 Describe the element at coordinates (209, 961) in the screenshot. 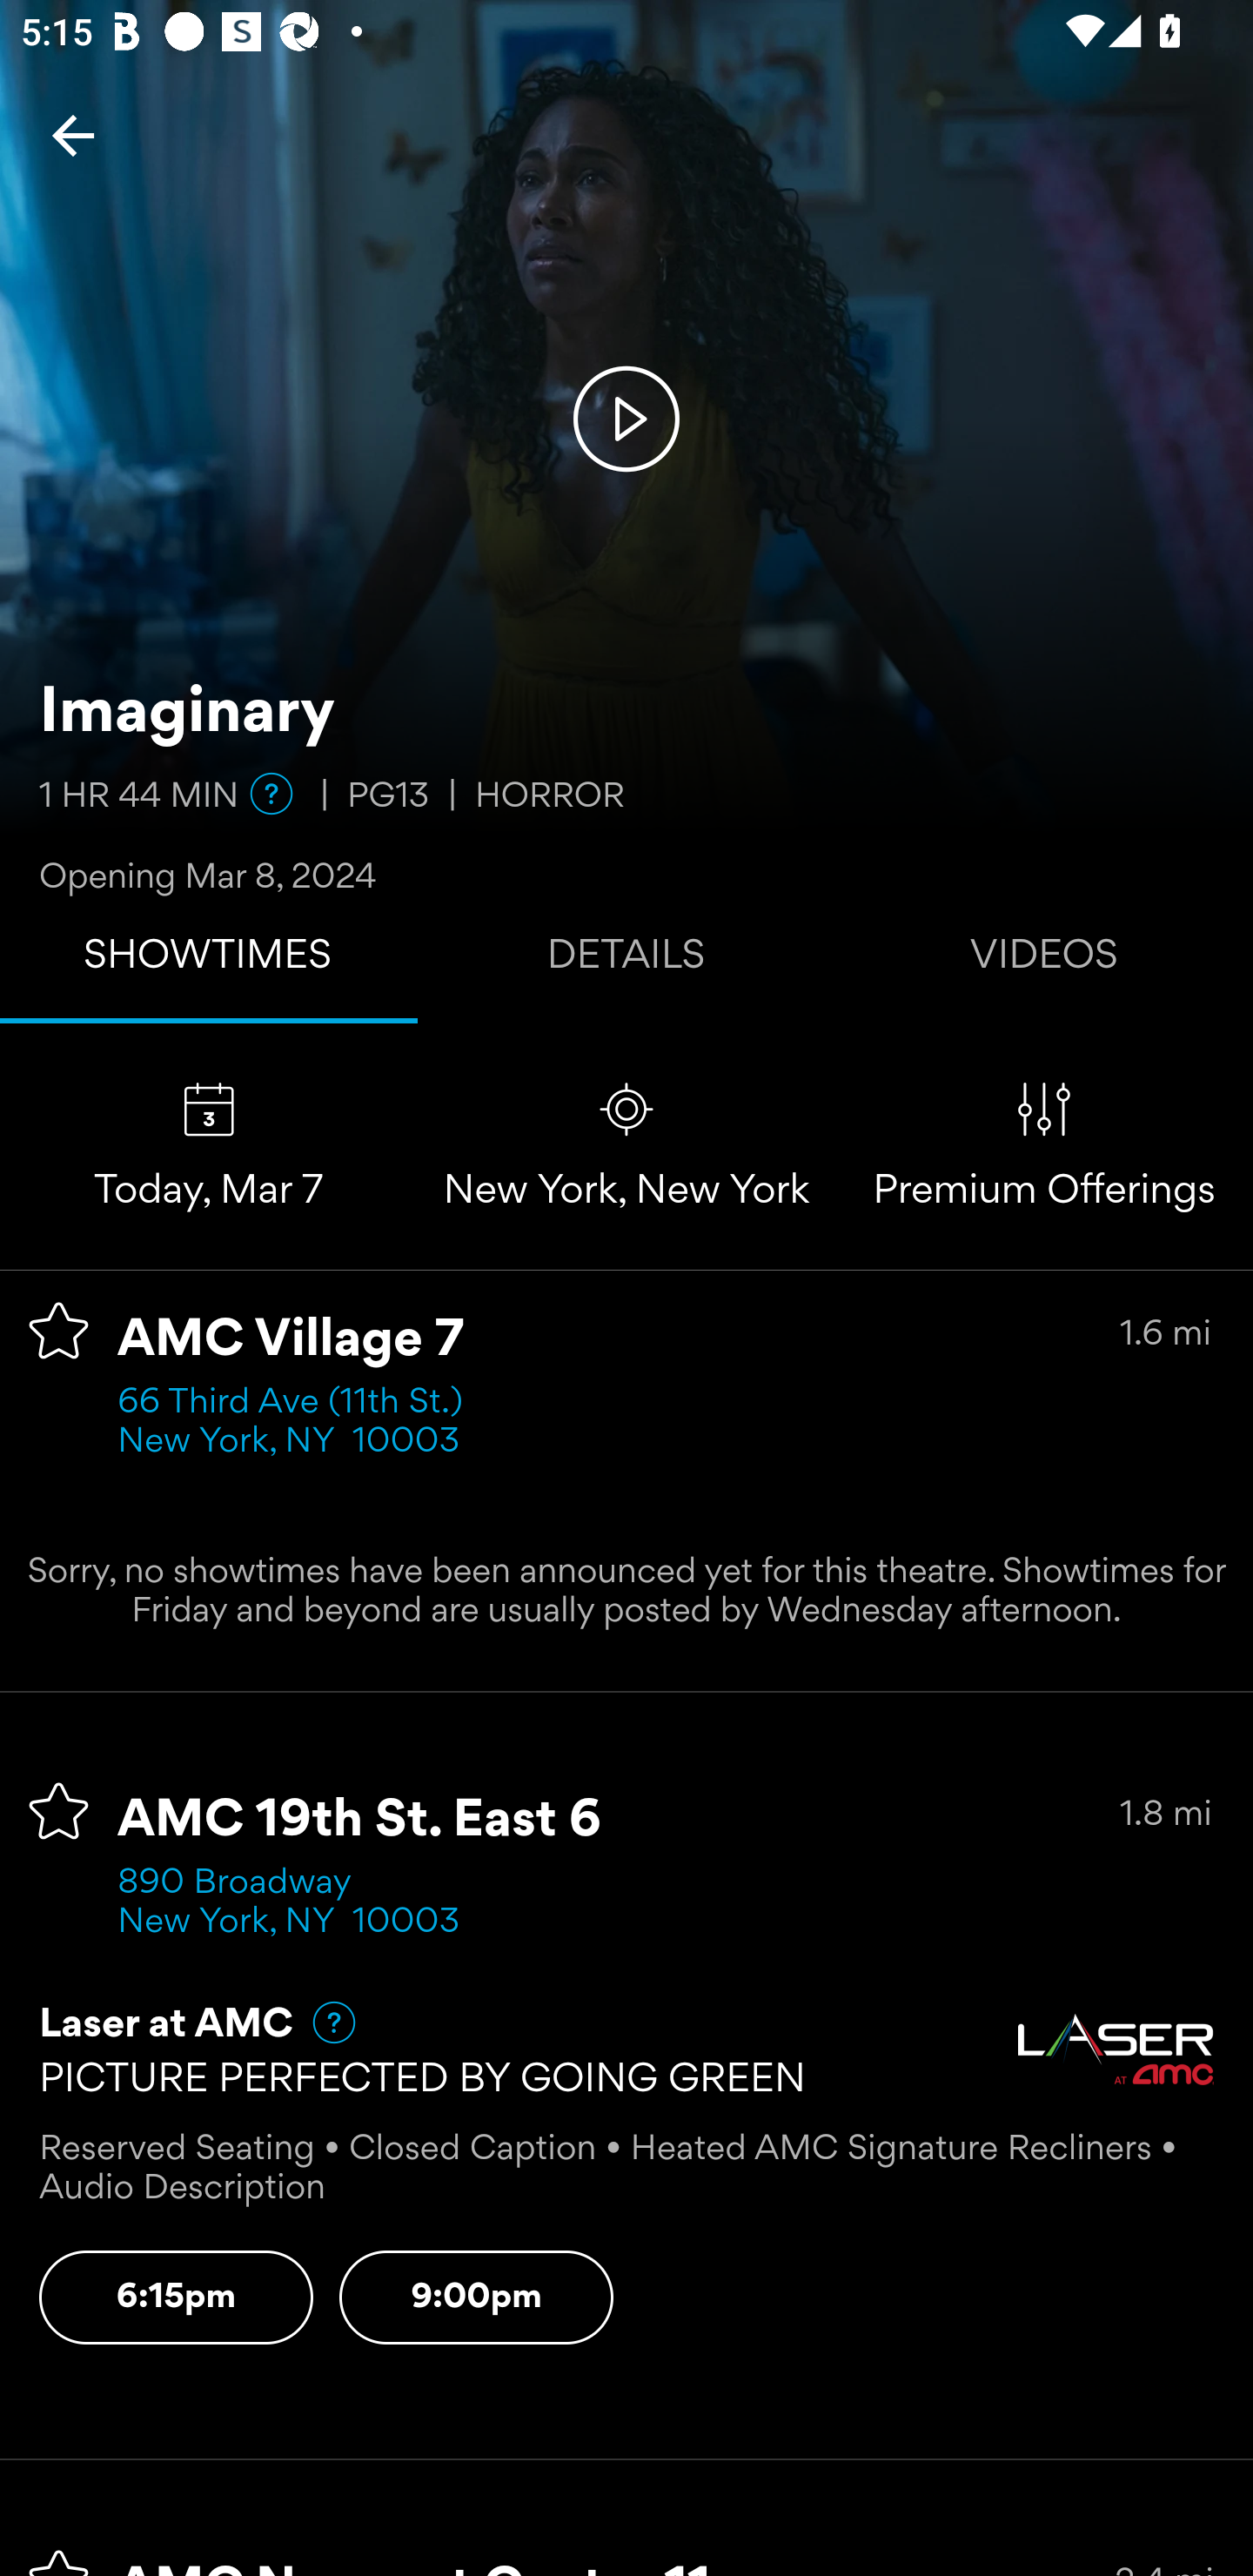

I see `SHOWTIMES
Tab 1 of 3` at that location.